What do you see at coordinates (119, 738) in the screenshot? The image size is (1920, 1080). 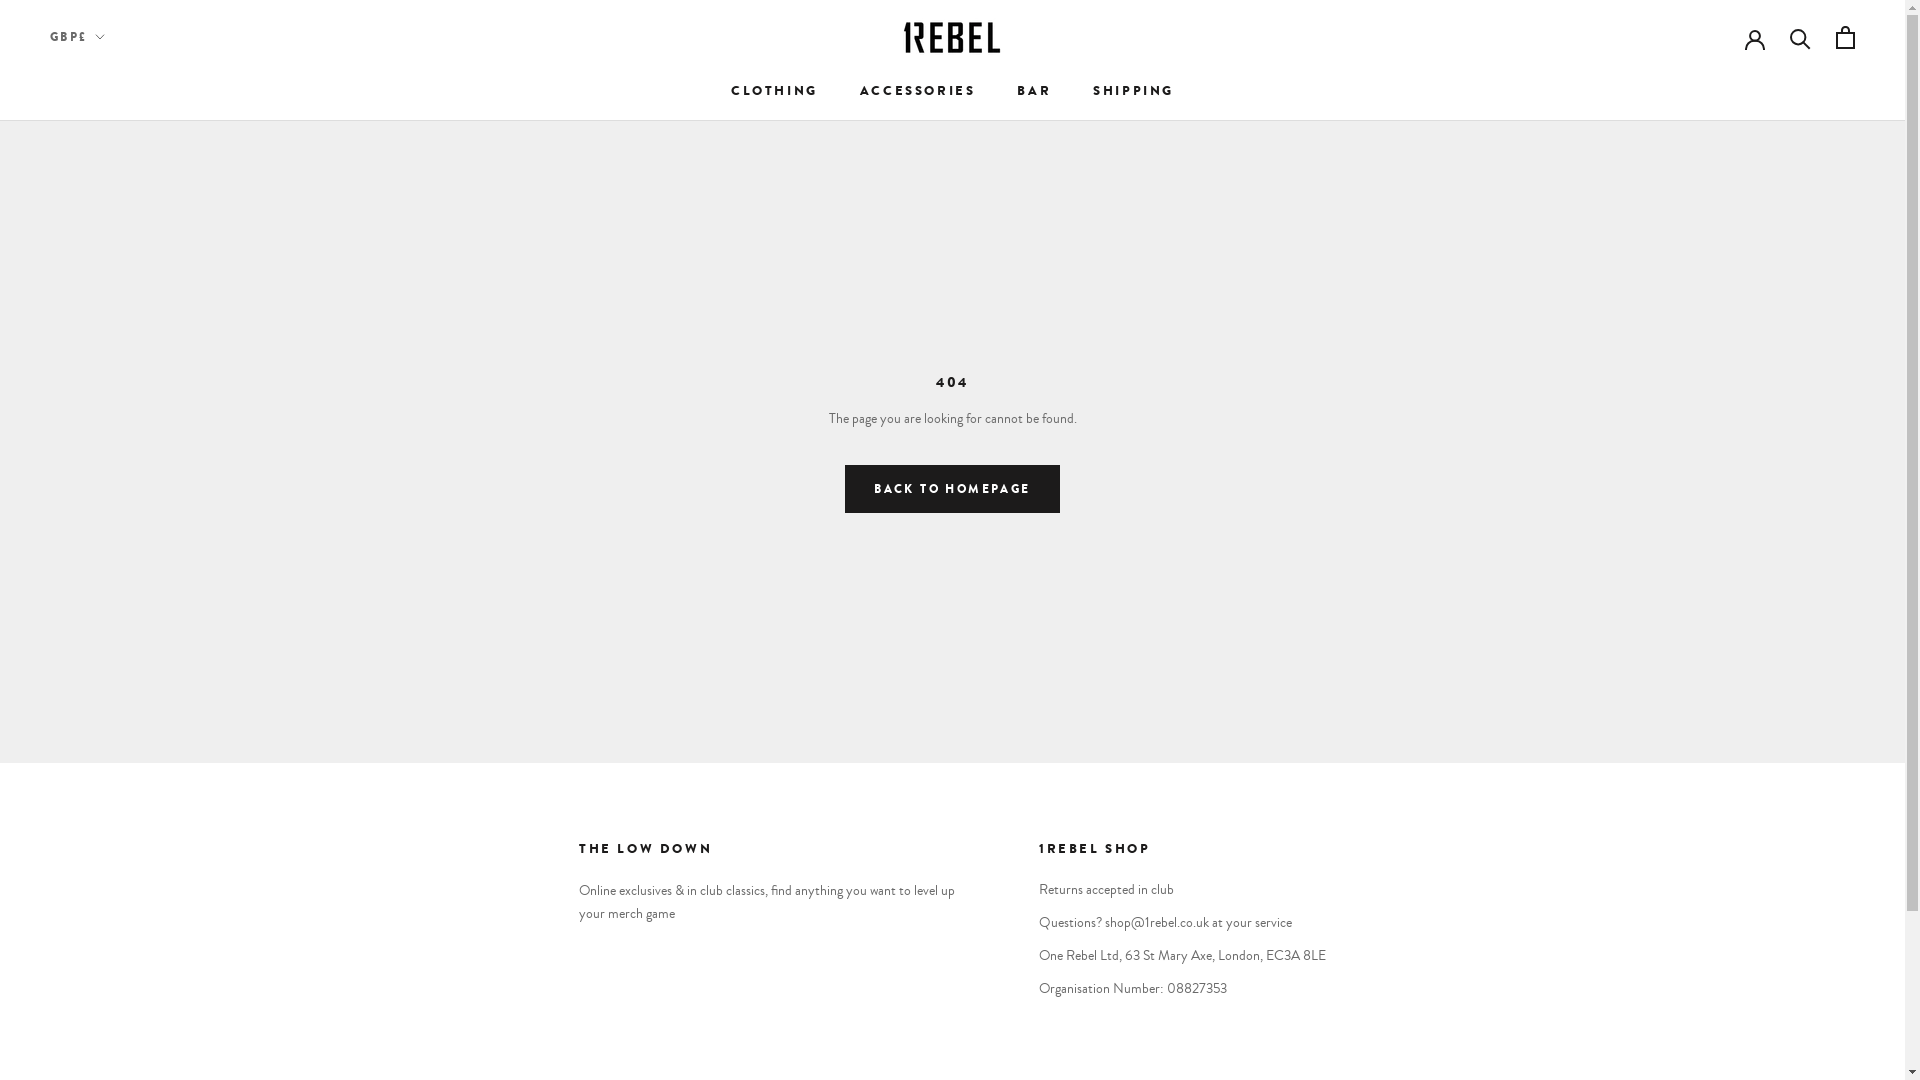 I see `CRC` at bounding box center [119, 738].